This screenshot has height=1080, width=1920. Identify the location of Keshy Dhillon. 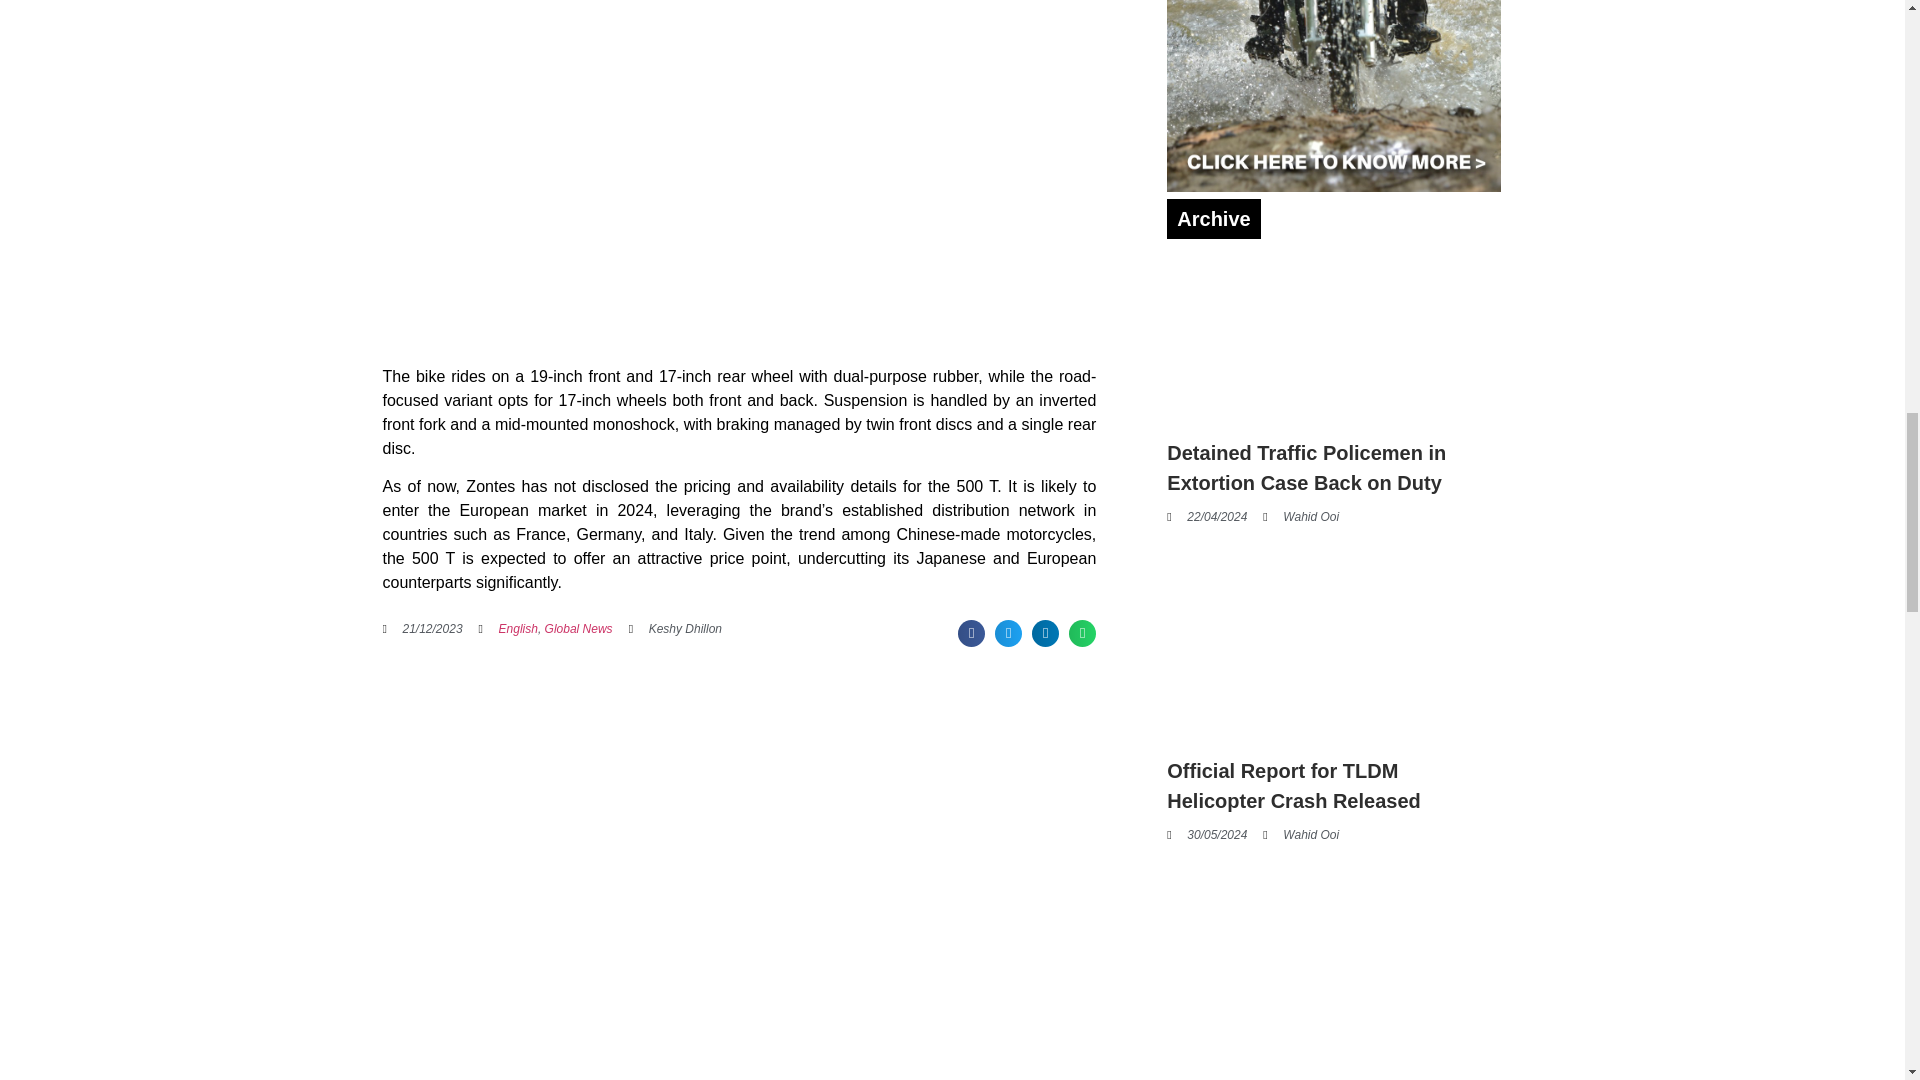
(675, 628).